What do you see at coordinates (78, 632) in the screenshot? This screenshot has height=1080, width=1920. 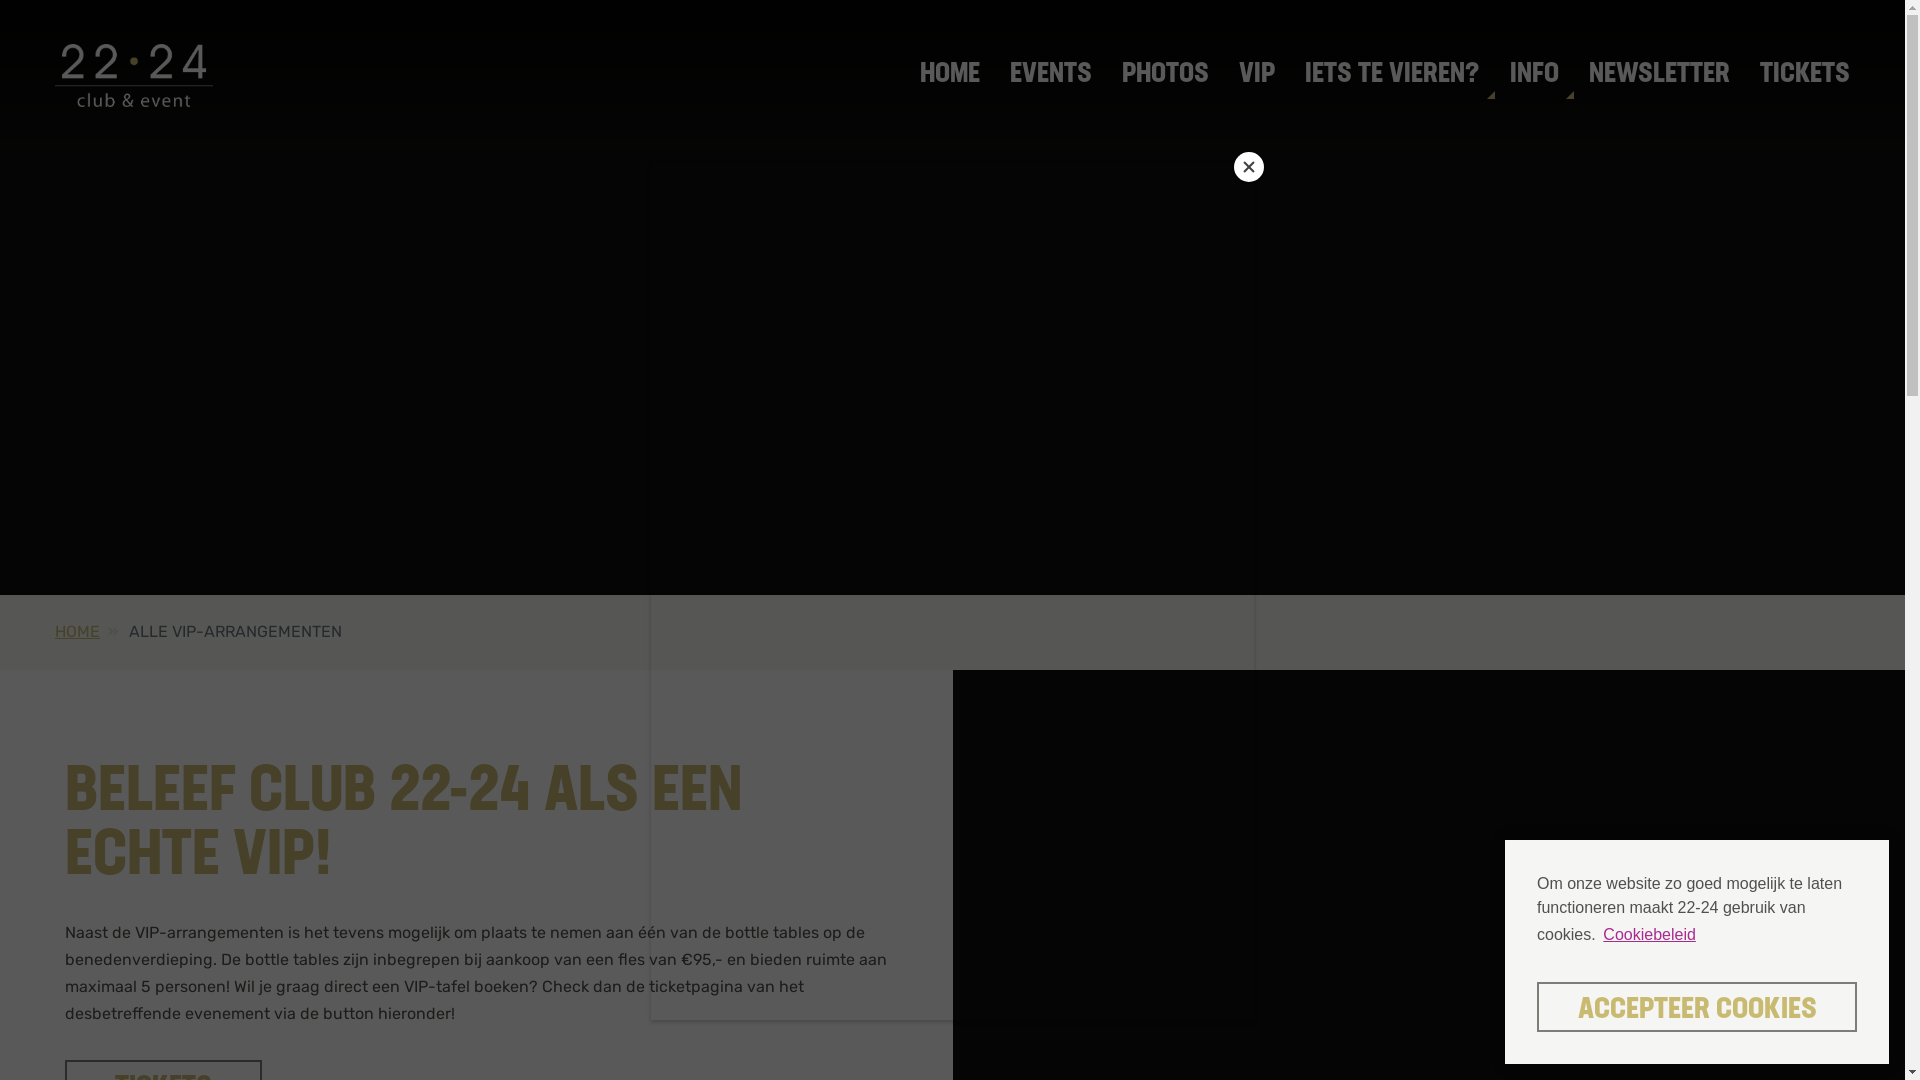 I see `HOME` at bounding box center [78, 632].